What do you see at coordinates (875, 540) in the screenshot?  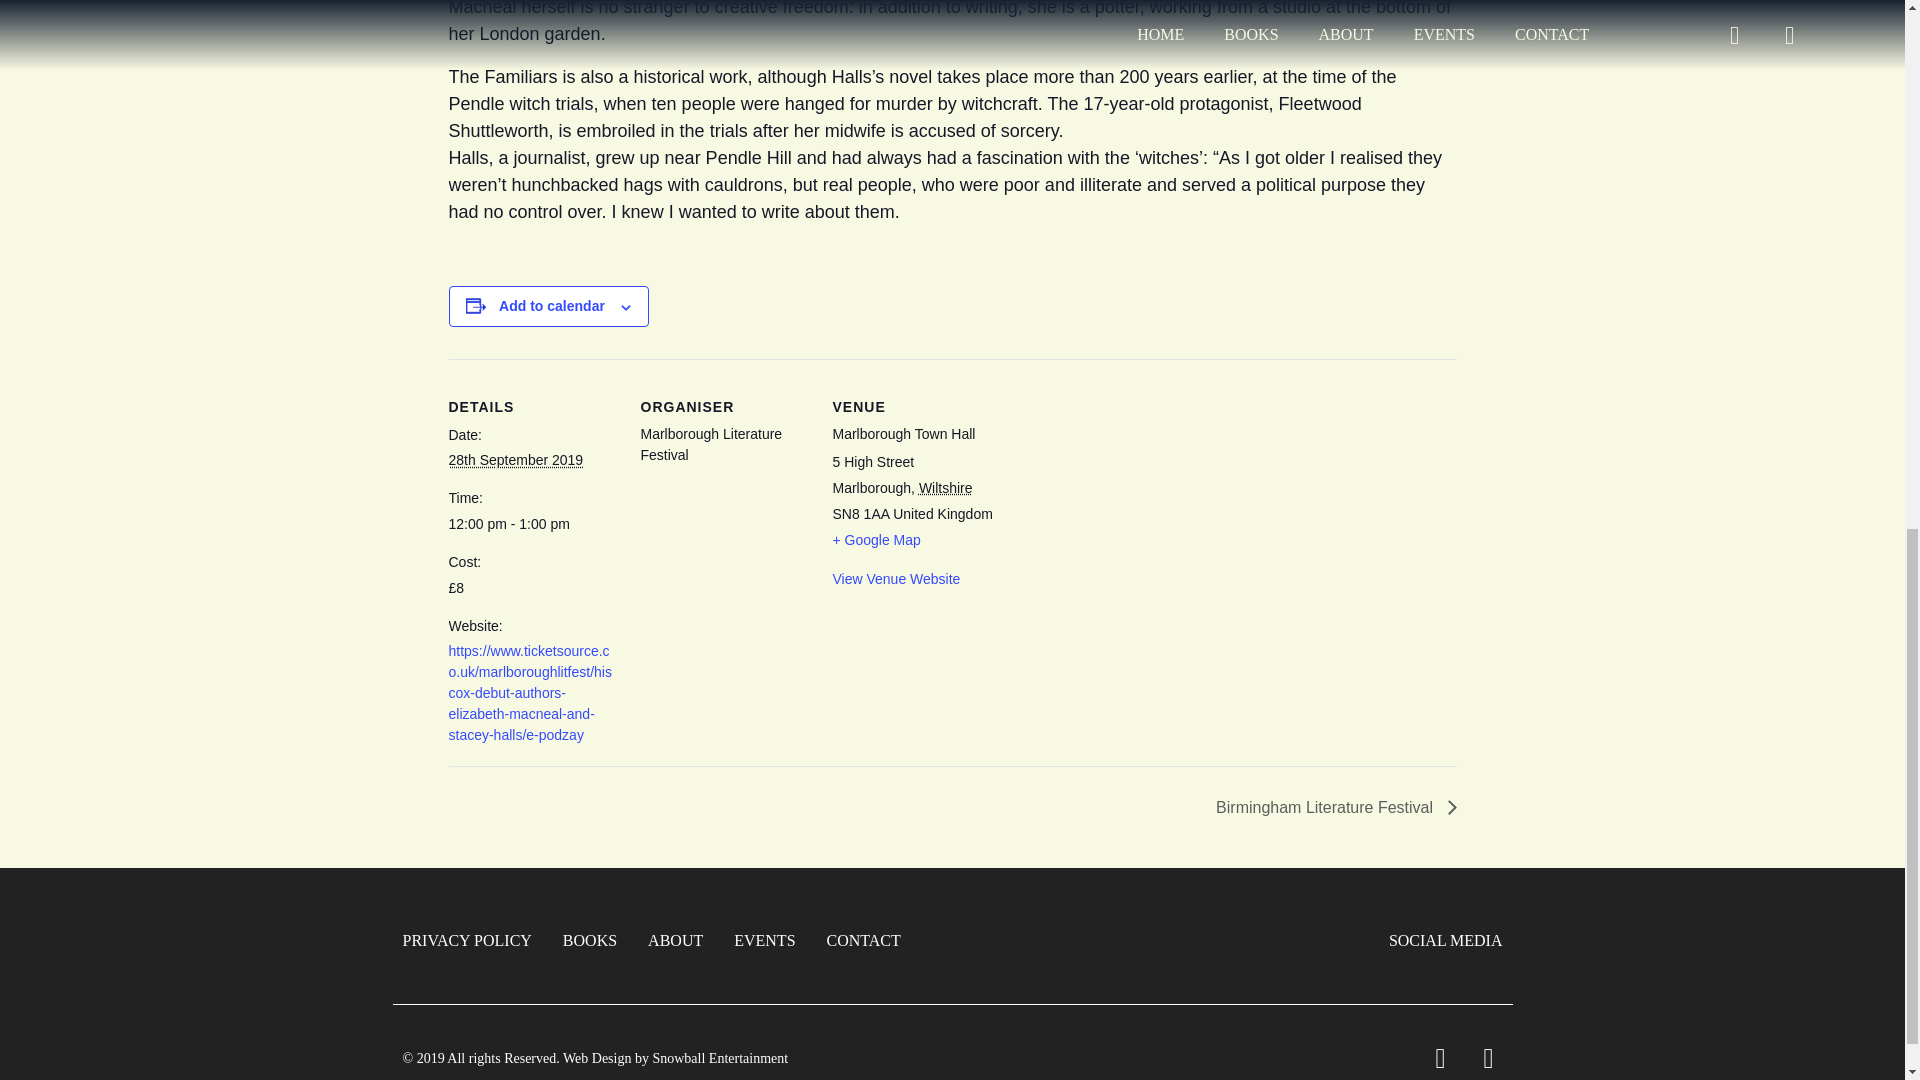 I see `Click to view a Google Map` at bounding box center [875, 540].